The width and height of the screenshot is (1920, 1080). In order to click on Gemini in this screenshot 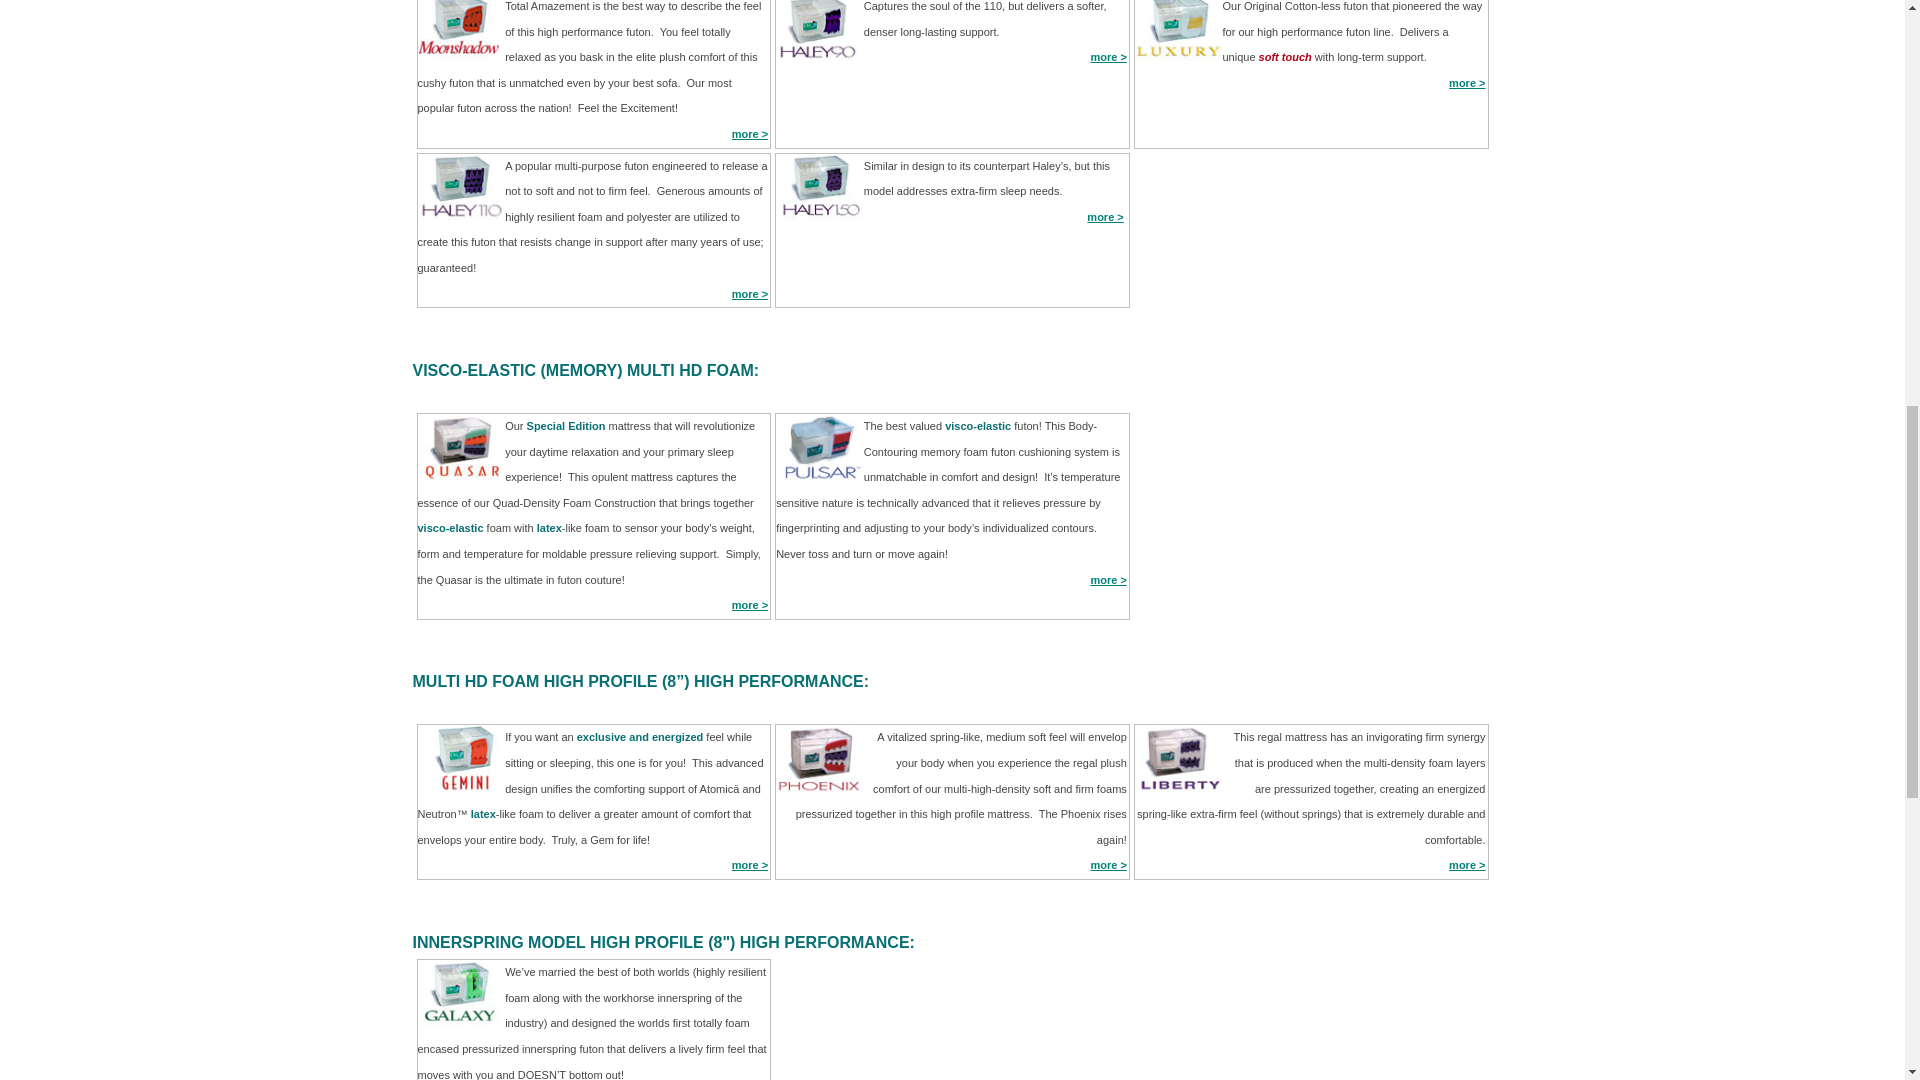, I will do `click(750, 864)`.